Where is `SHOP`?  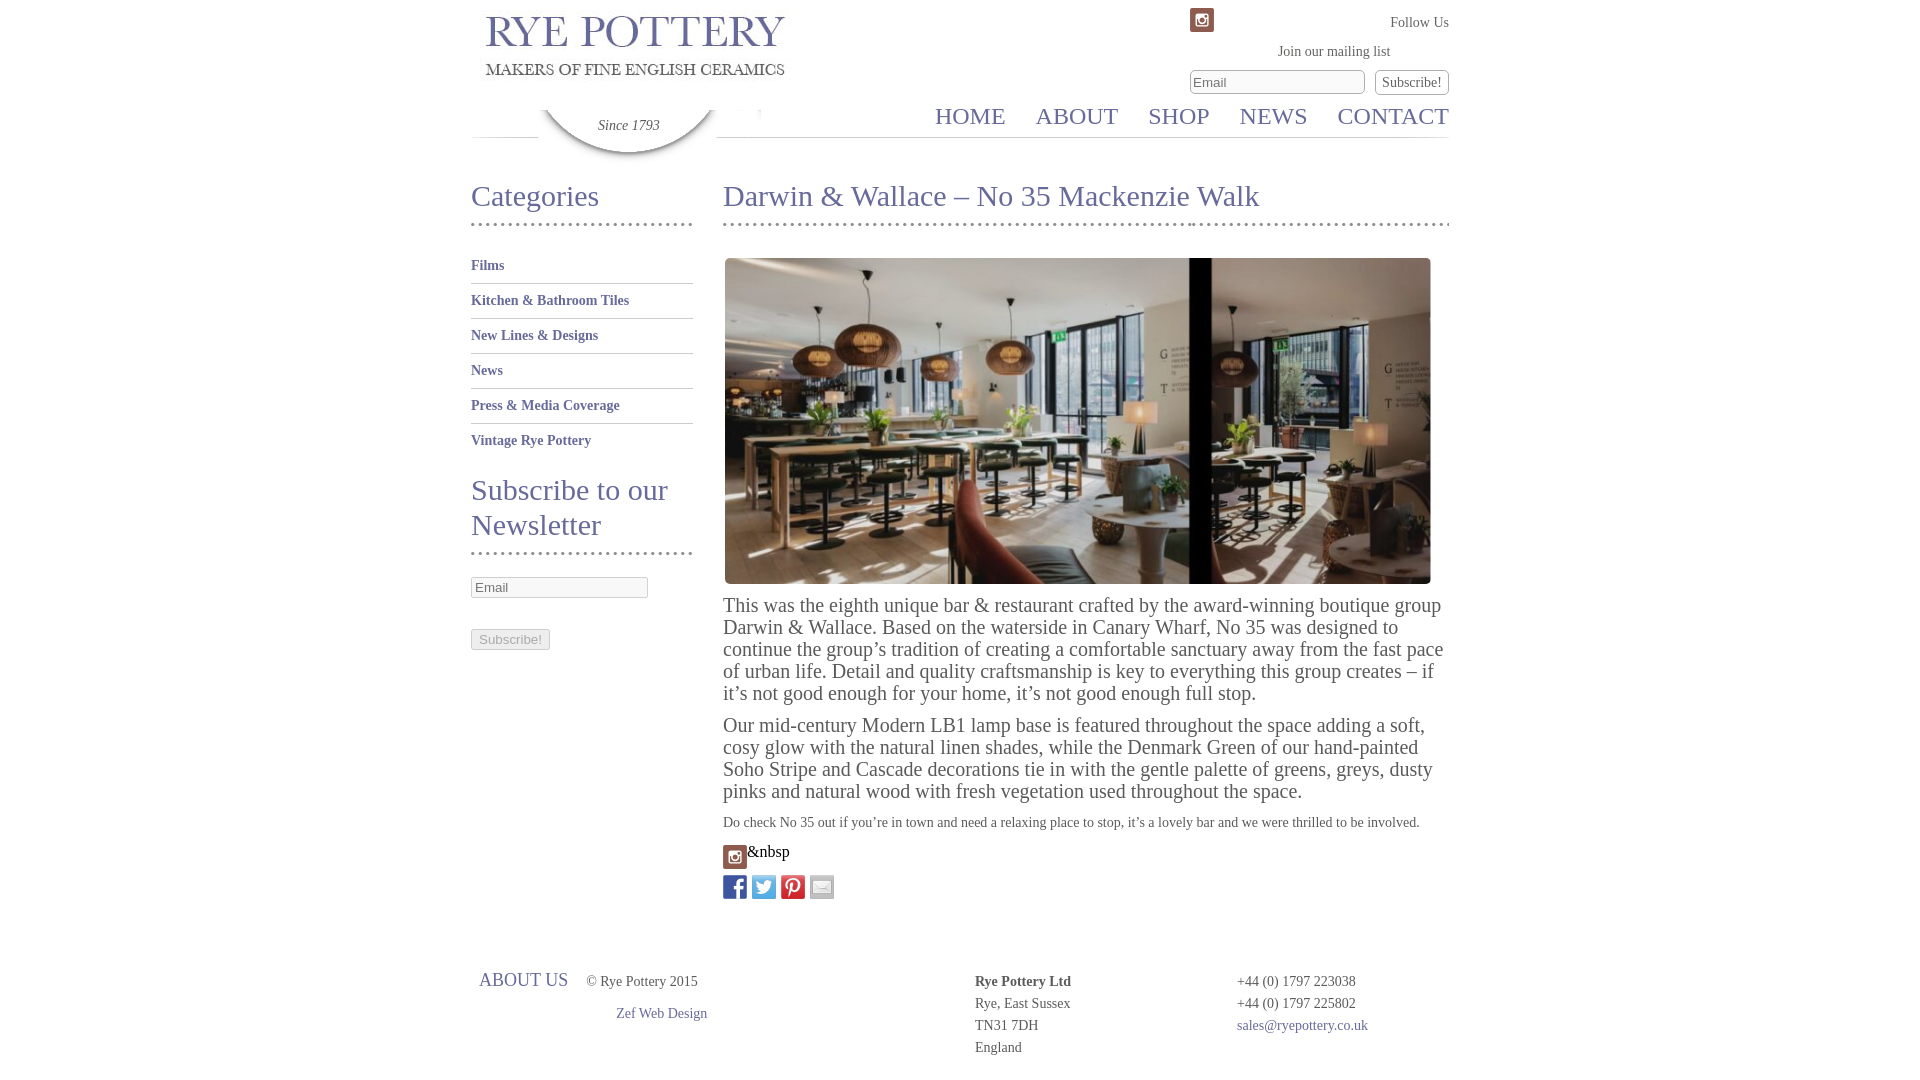
SHOP is located at coordinates (1178, 115).